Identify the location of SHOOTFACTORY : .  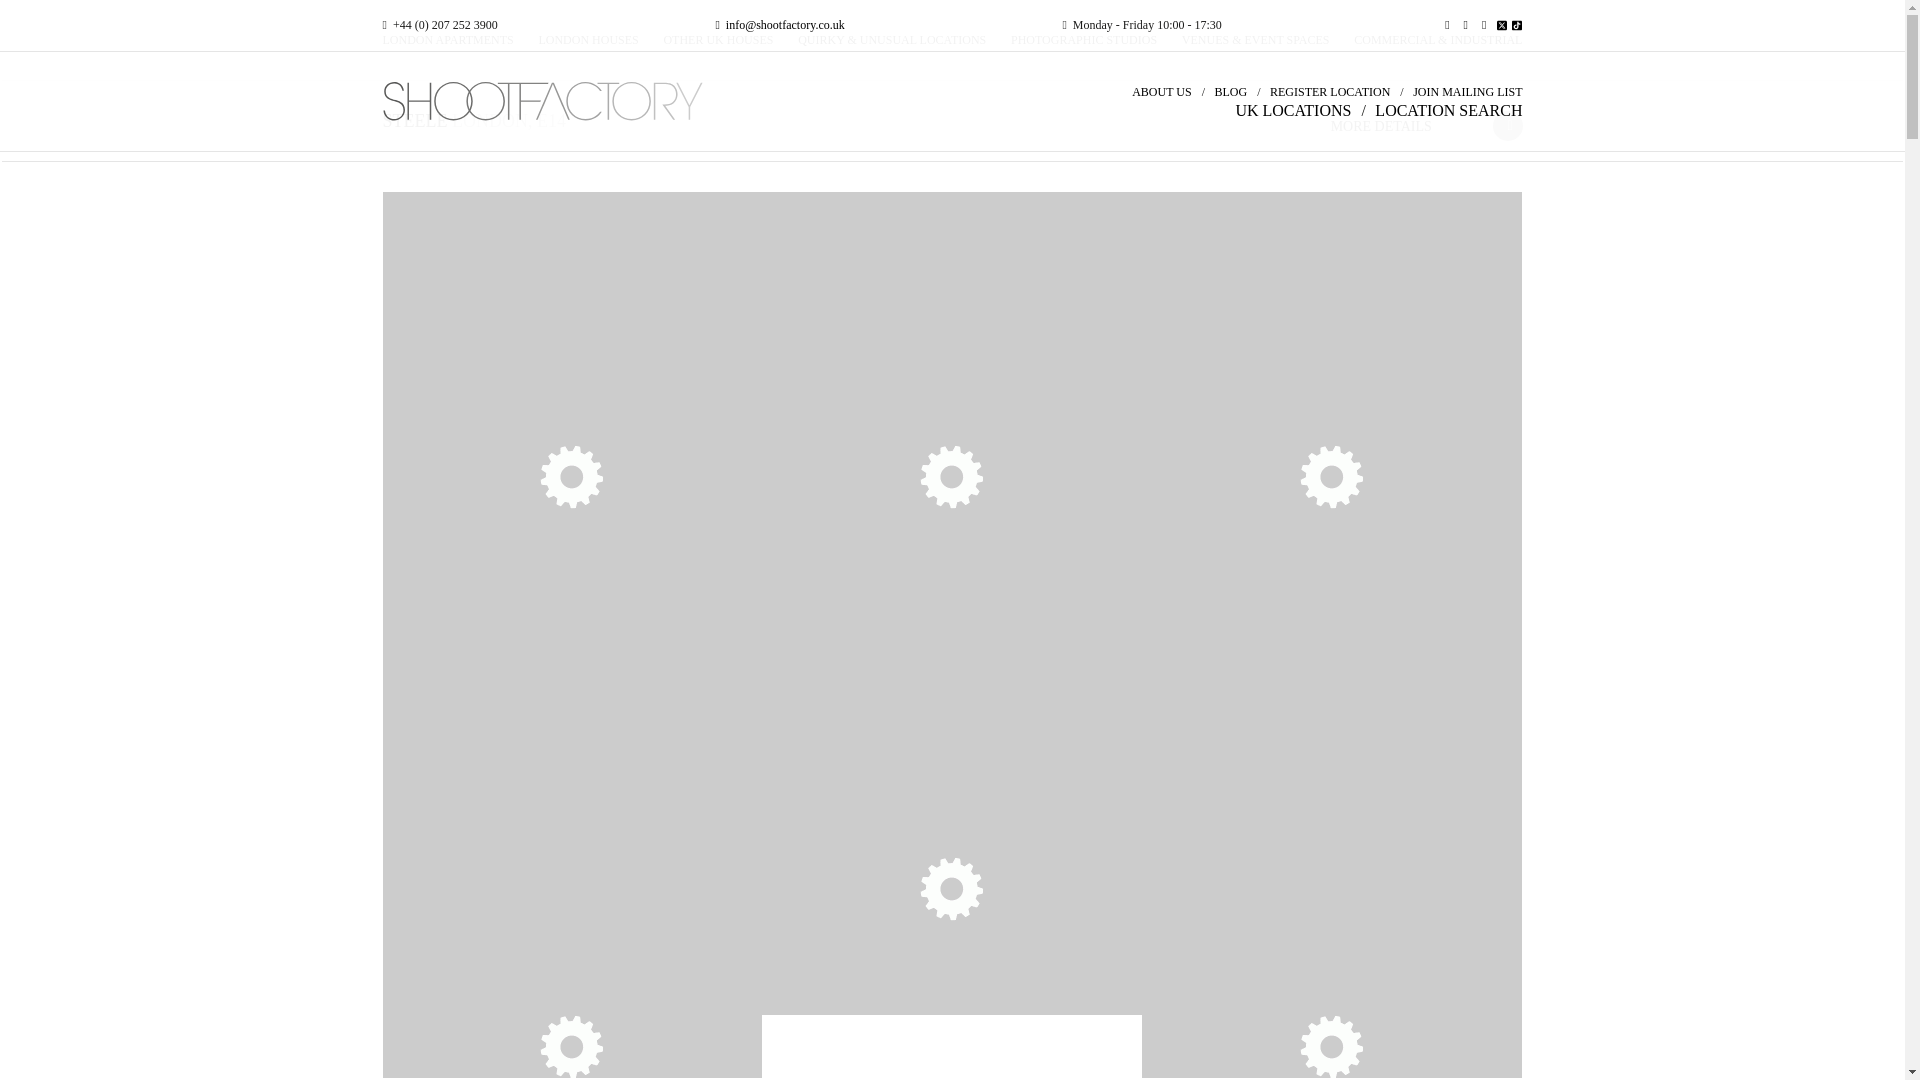
(562, 101).